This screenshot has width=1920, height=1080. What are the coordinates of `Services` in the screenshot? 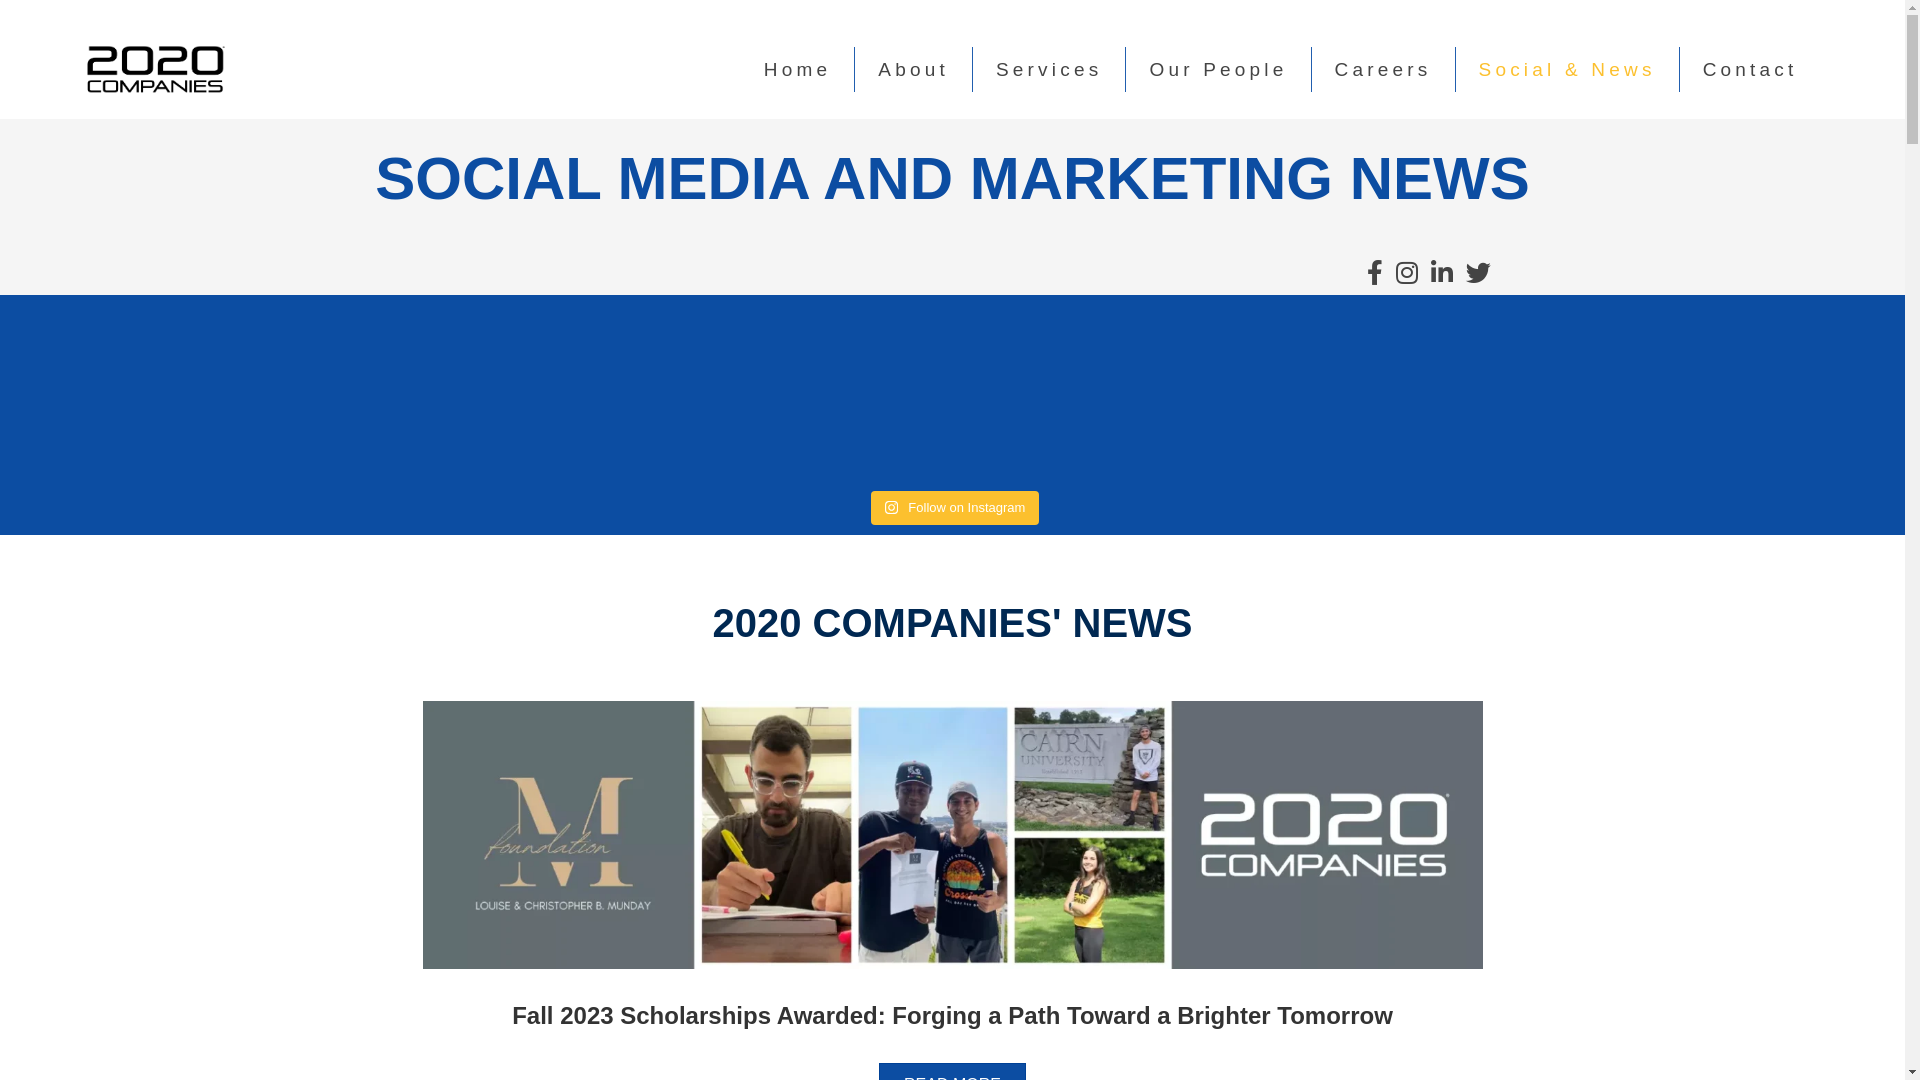 It's located at (1048, 70).